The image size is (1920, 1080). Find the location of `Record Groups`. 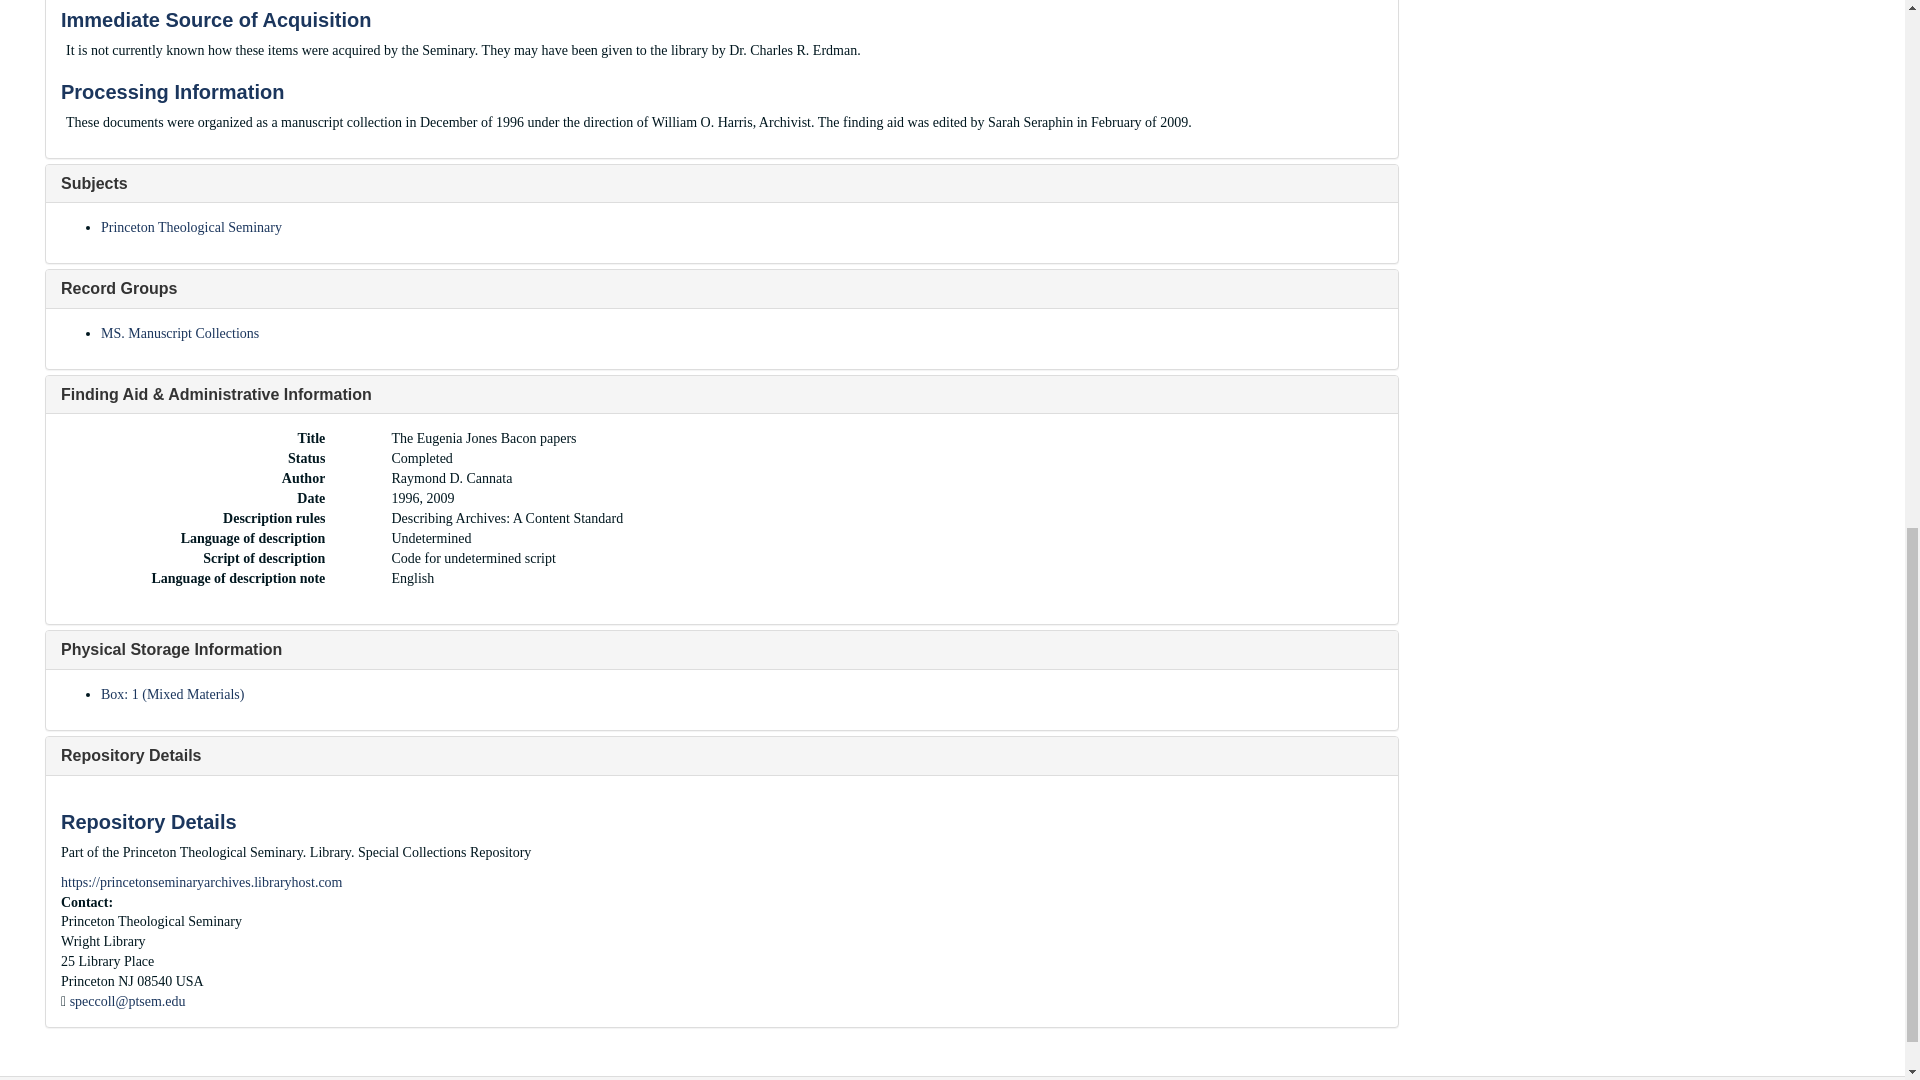

Record Groups is located at coordinates (118, 288).